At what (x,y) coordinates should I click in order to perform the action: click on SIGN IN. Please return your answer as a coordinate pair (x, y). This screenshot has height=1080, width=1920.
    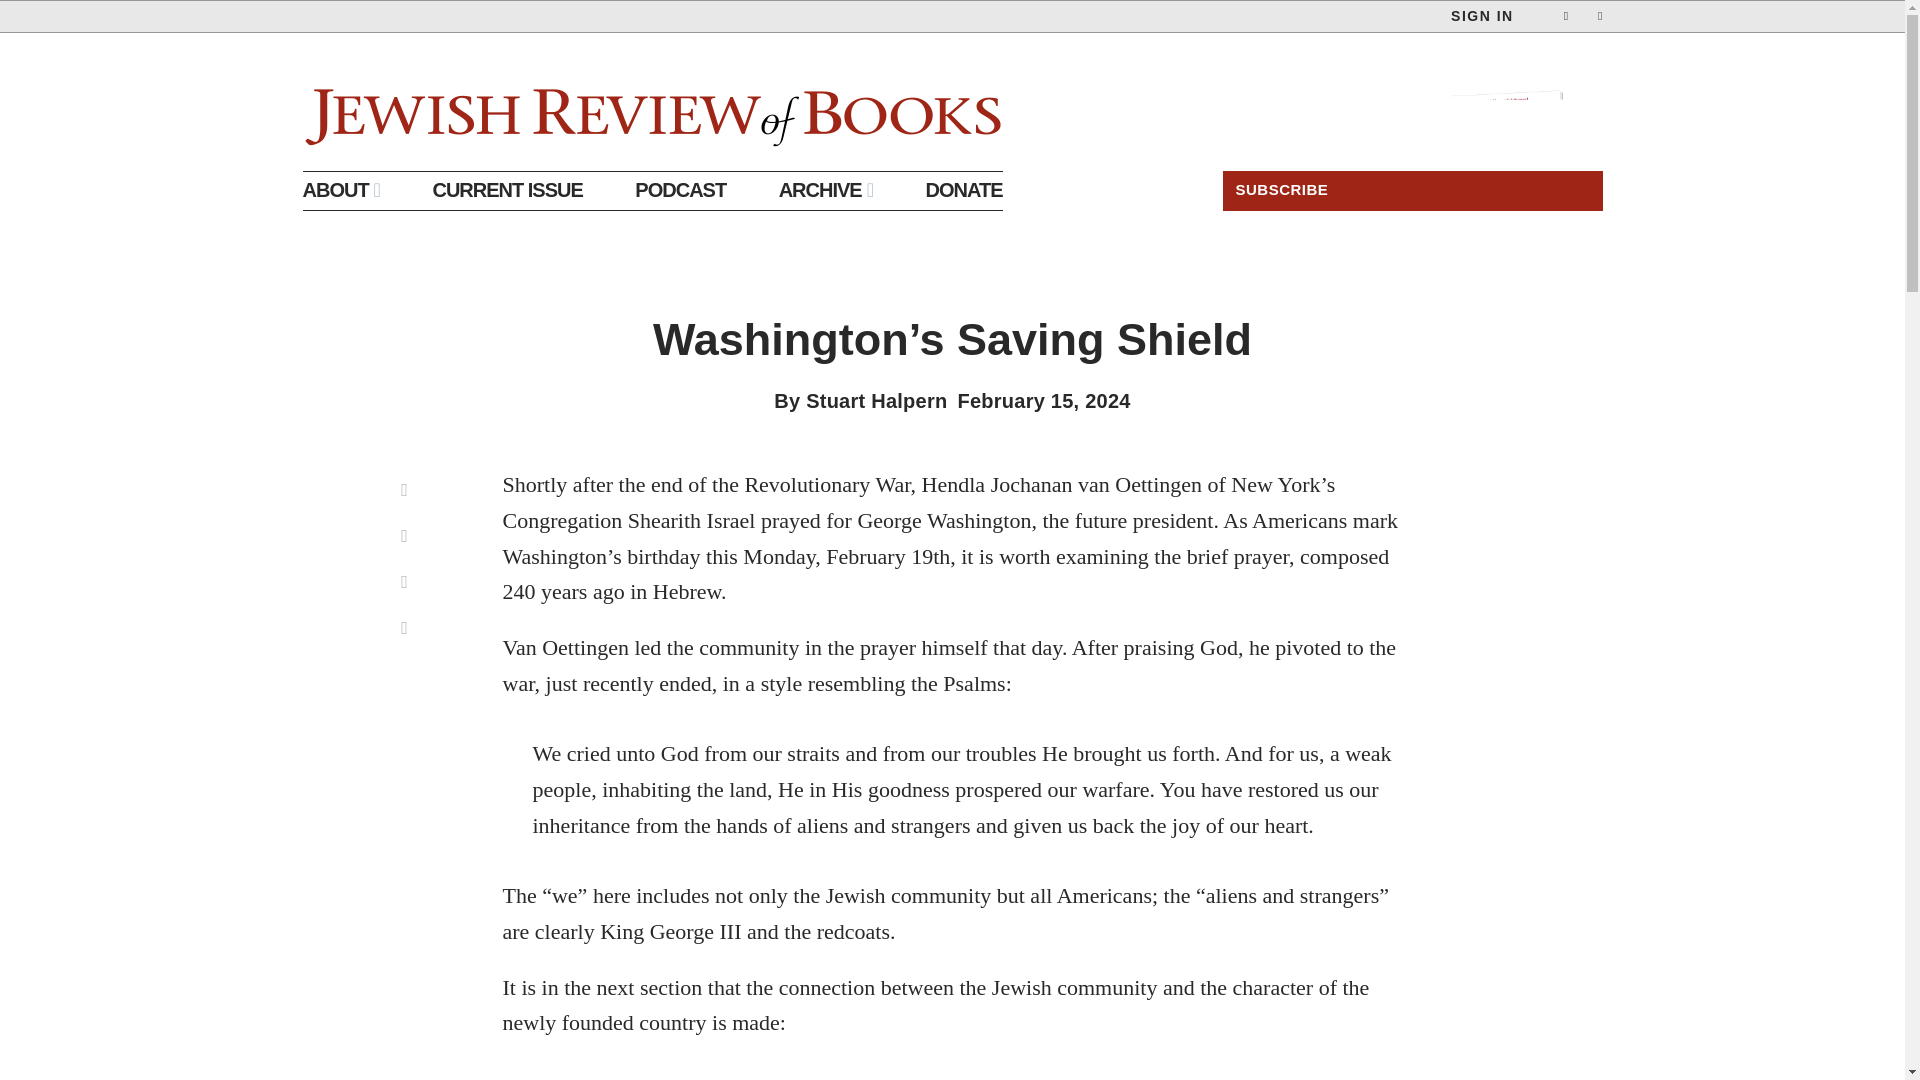
    Looking at the image, I should click on (1482, 16).